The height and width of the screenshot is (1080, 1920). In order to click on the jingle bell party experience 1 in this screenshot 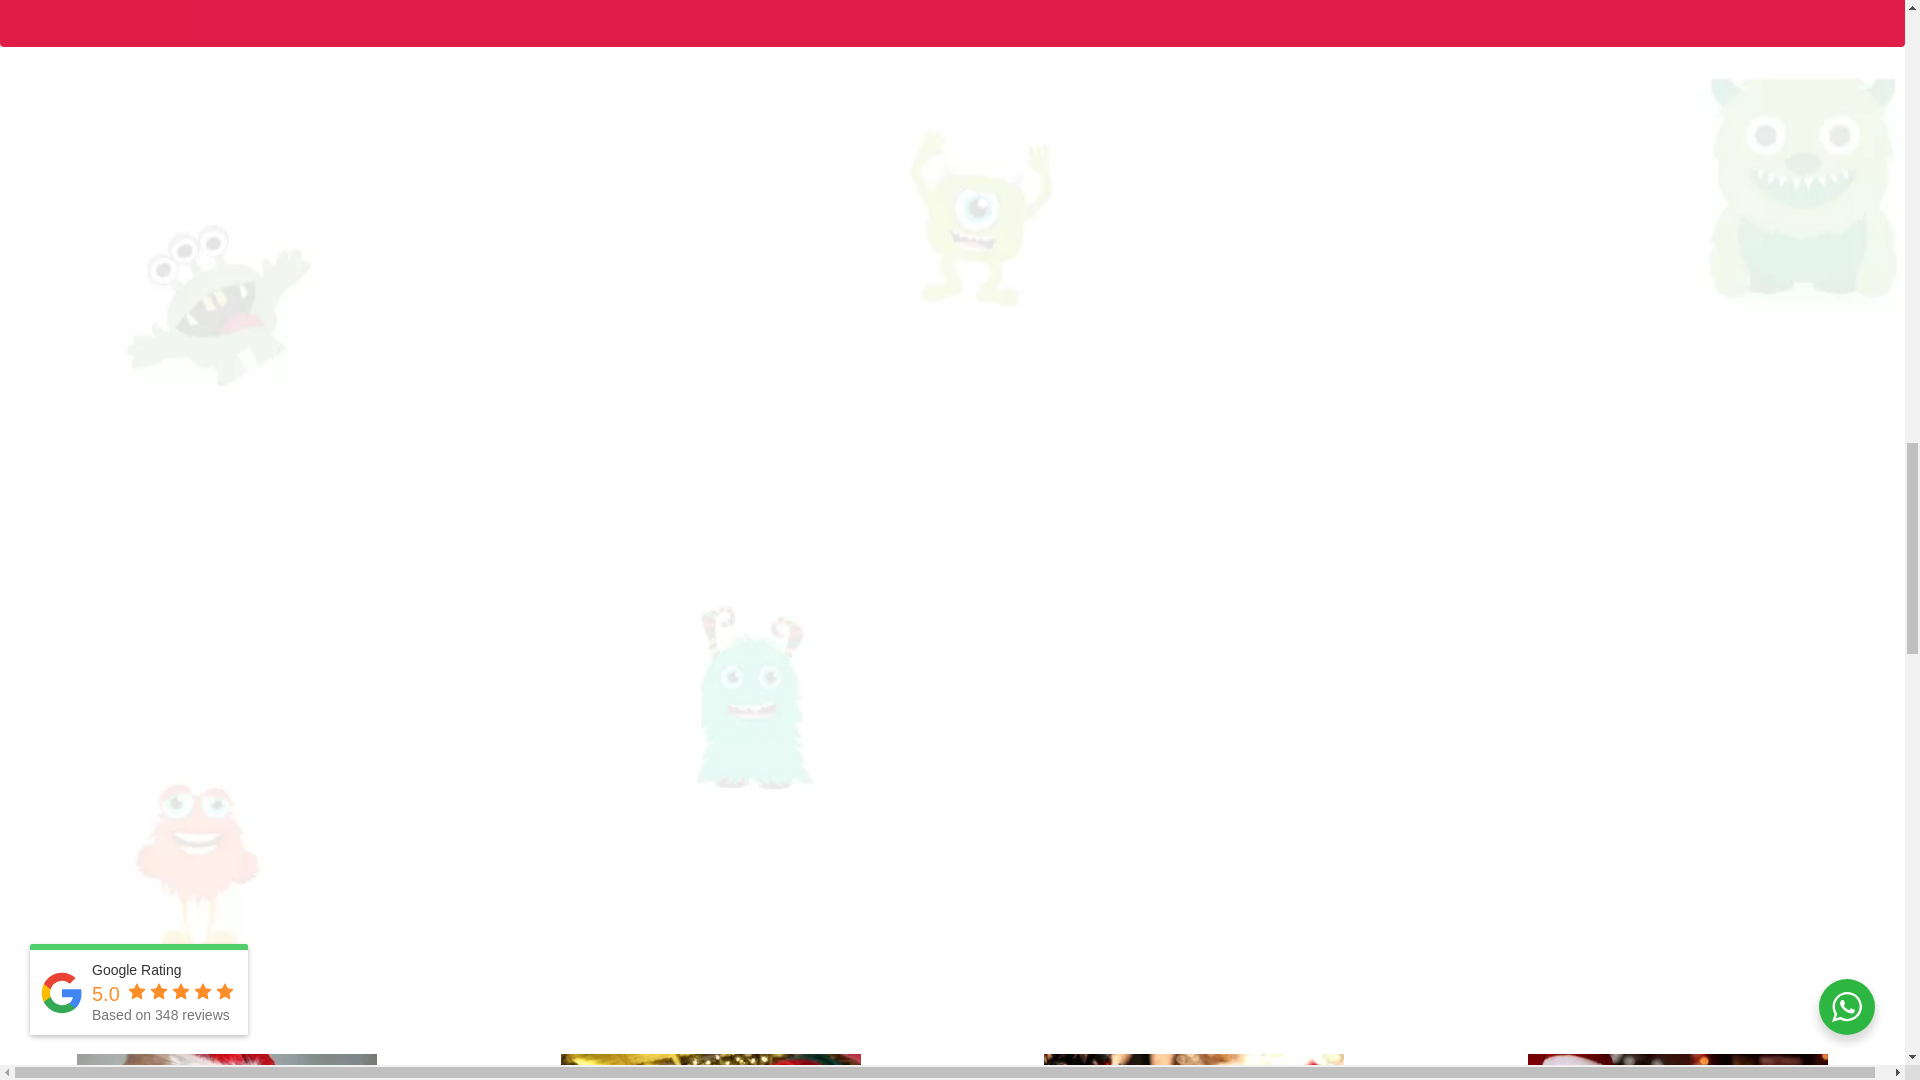, I will do `click(226, 1067)`.